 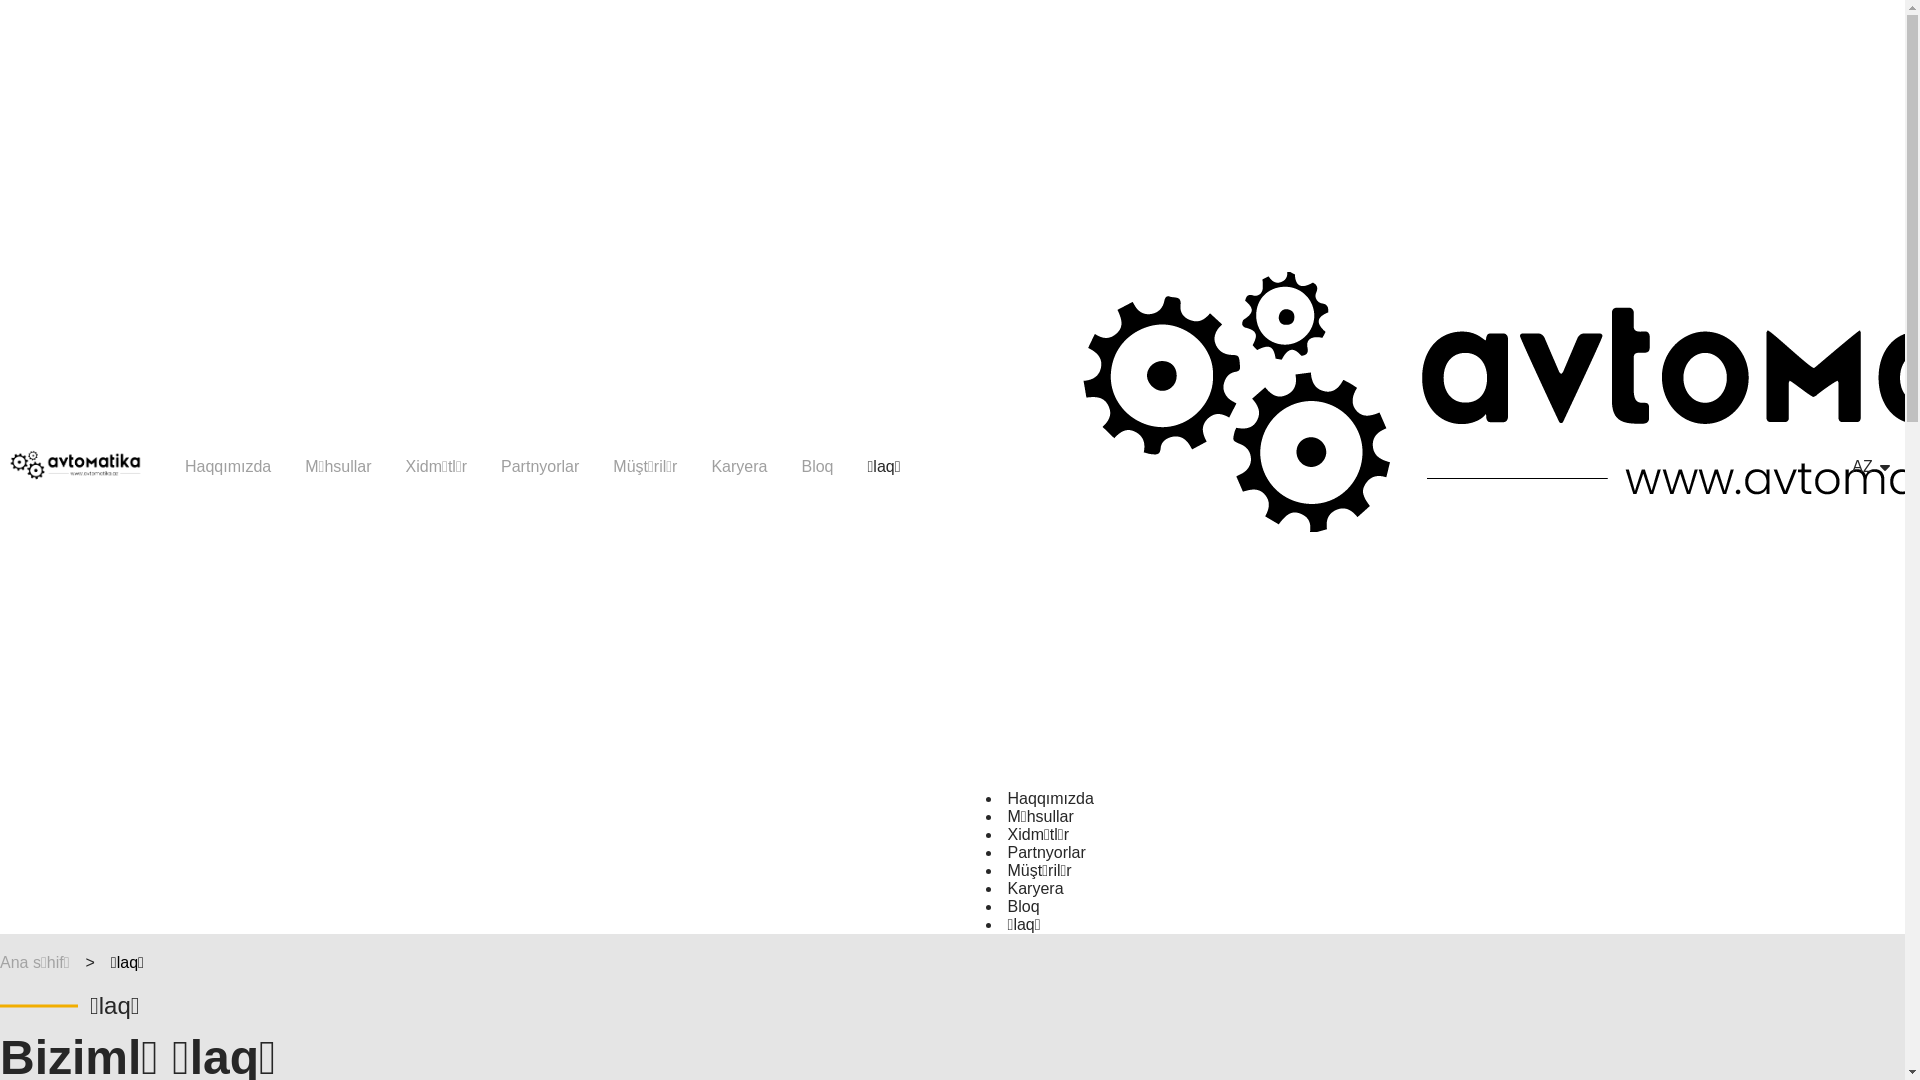 What do you see at coordinates (540, 466) in the screenshot?
I see `Partnyorlar` at bounding box center [540, 466].